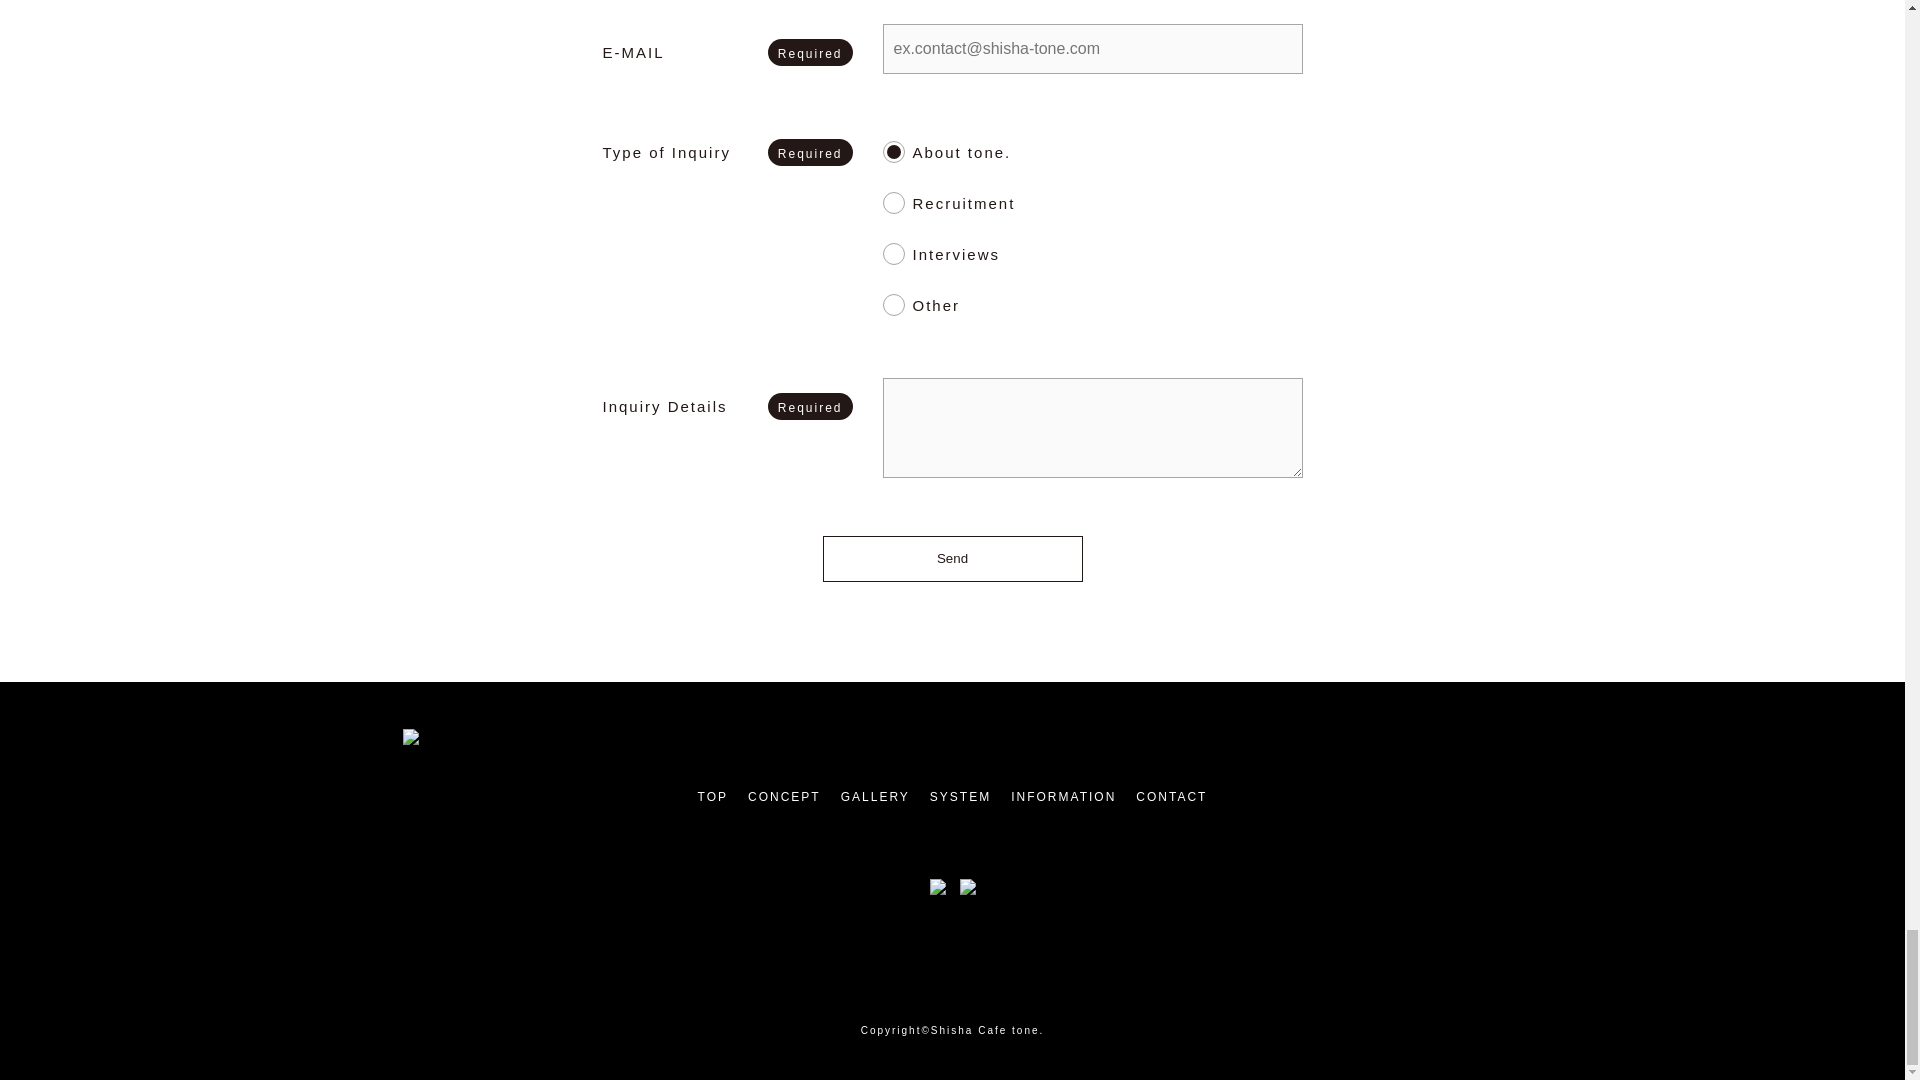 Image resolution: width=1920 pixels, height=1080 pixels. What do you see at coordinates (1063, 796) in the screenshot?
I see `INFORMATION` at bounding box center [1063, 796].